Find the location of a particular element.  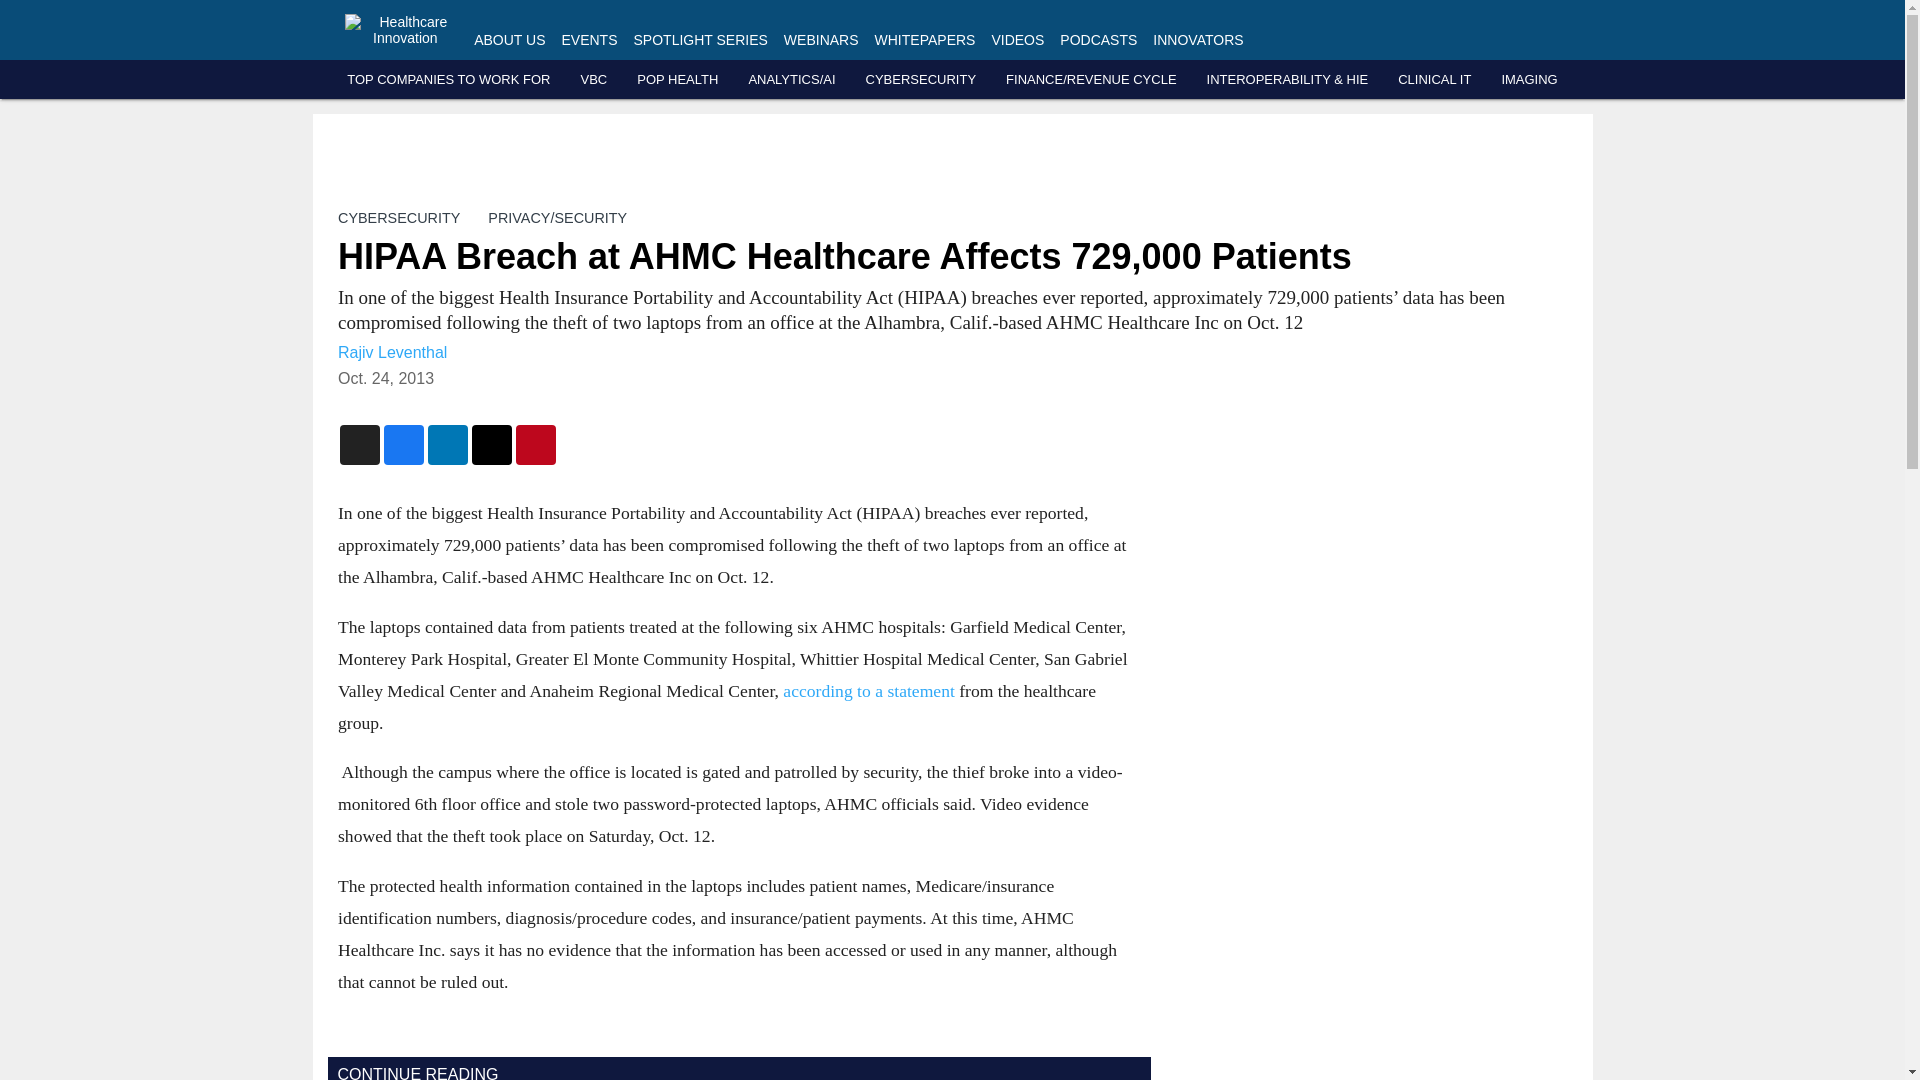

SPOTLIGHT SERIES is located at coordinates (700, 40).